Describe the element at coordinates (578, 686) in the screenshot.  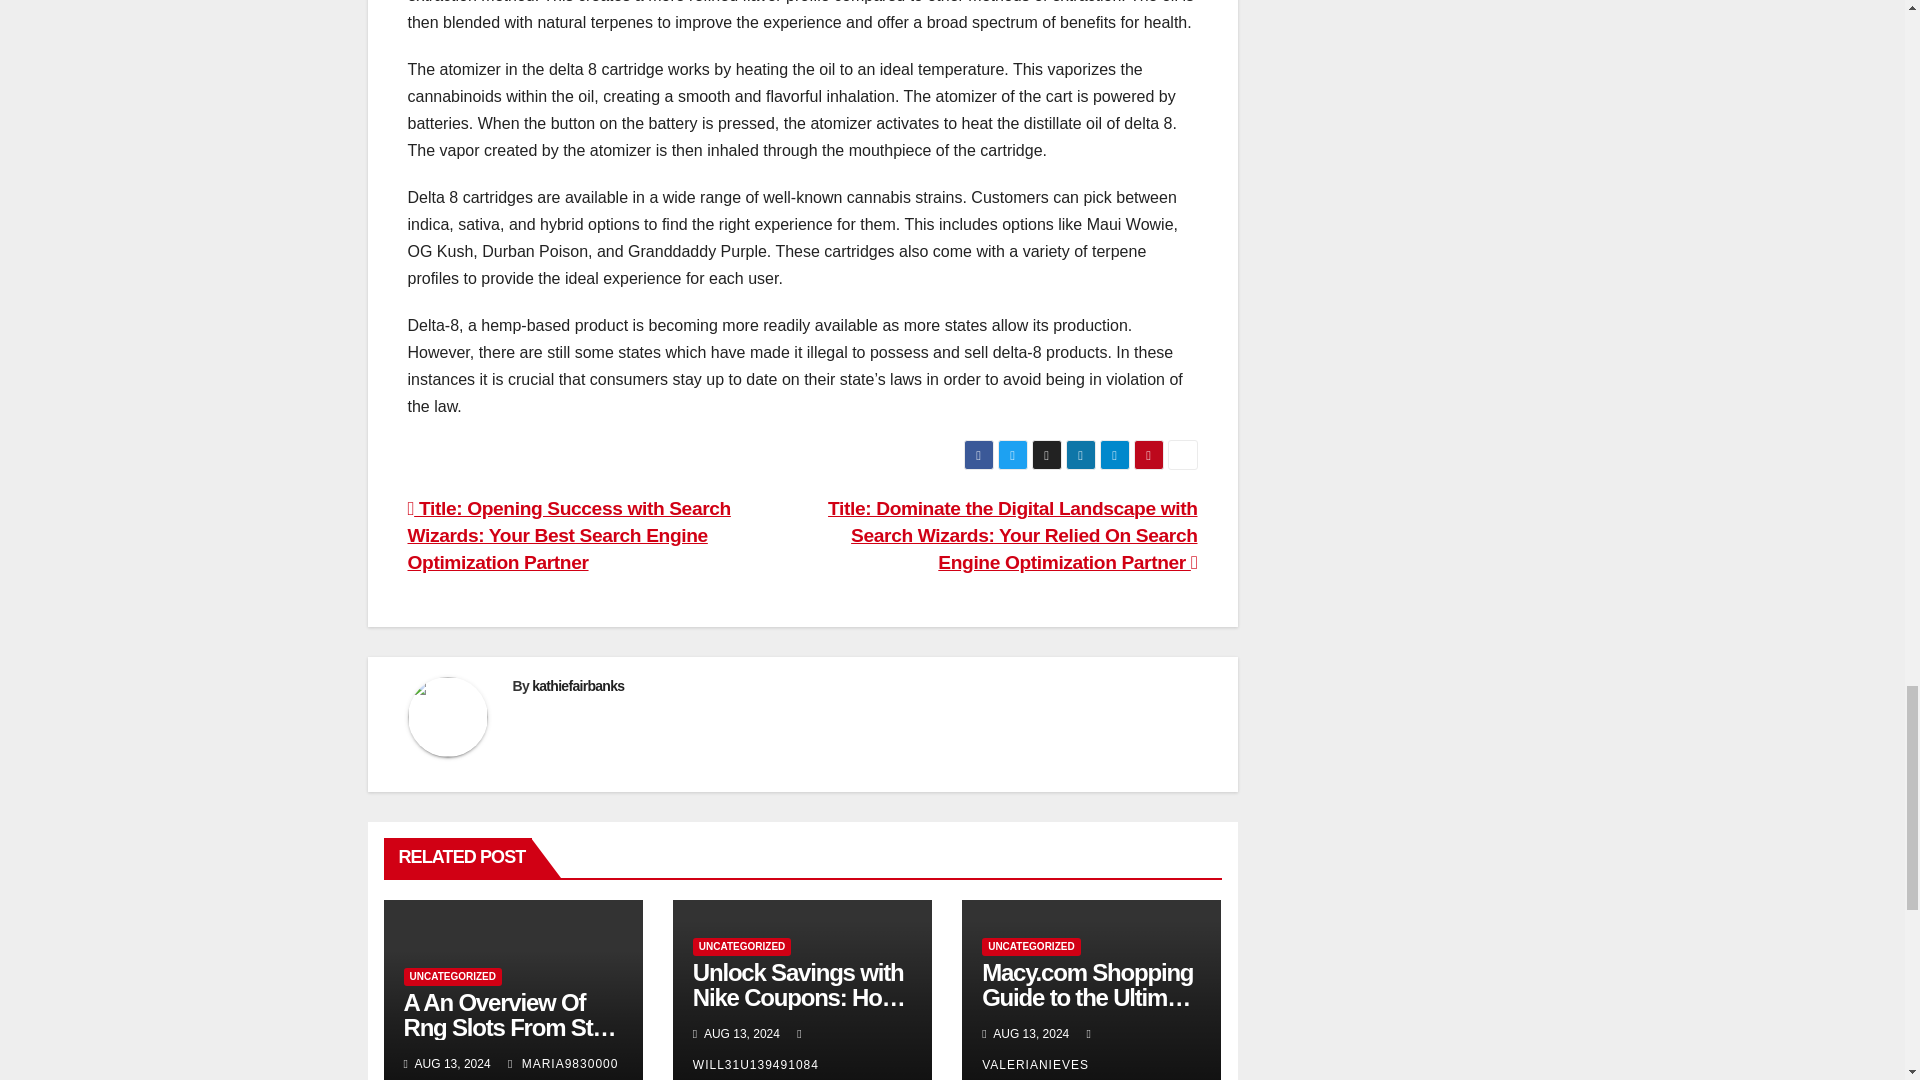
I see `kathiefairbanks` at that location.